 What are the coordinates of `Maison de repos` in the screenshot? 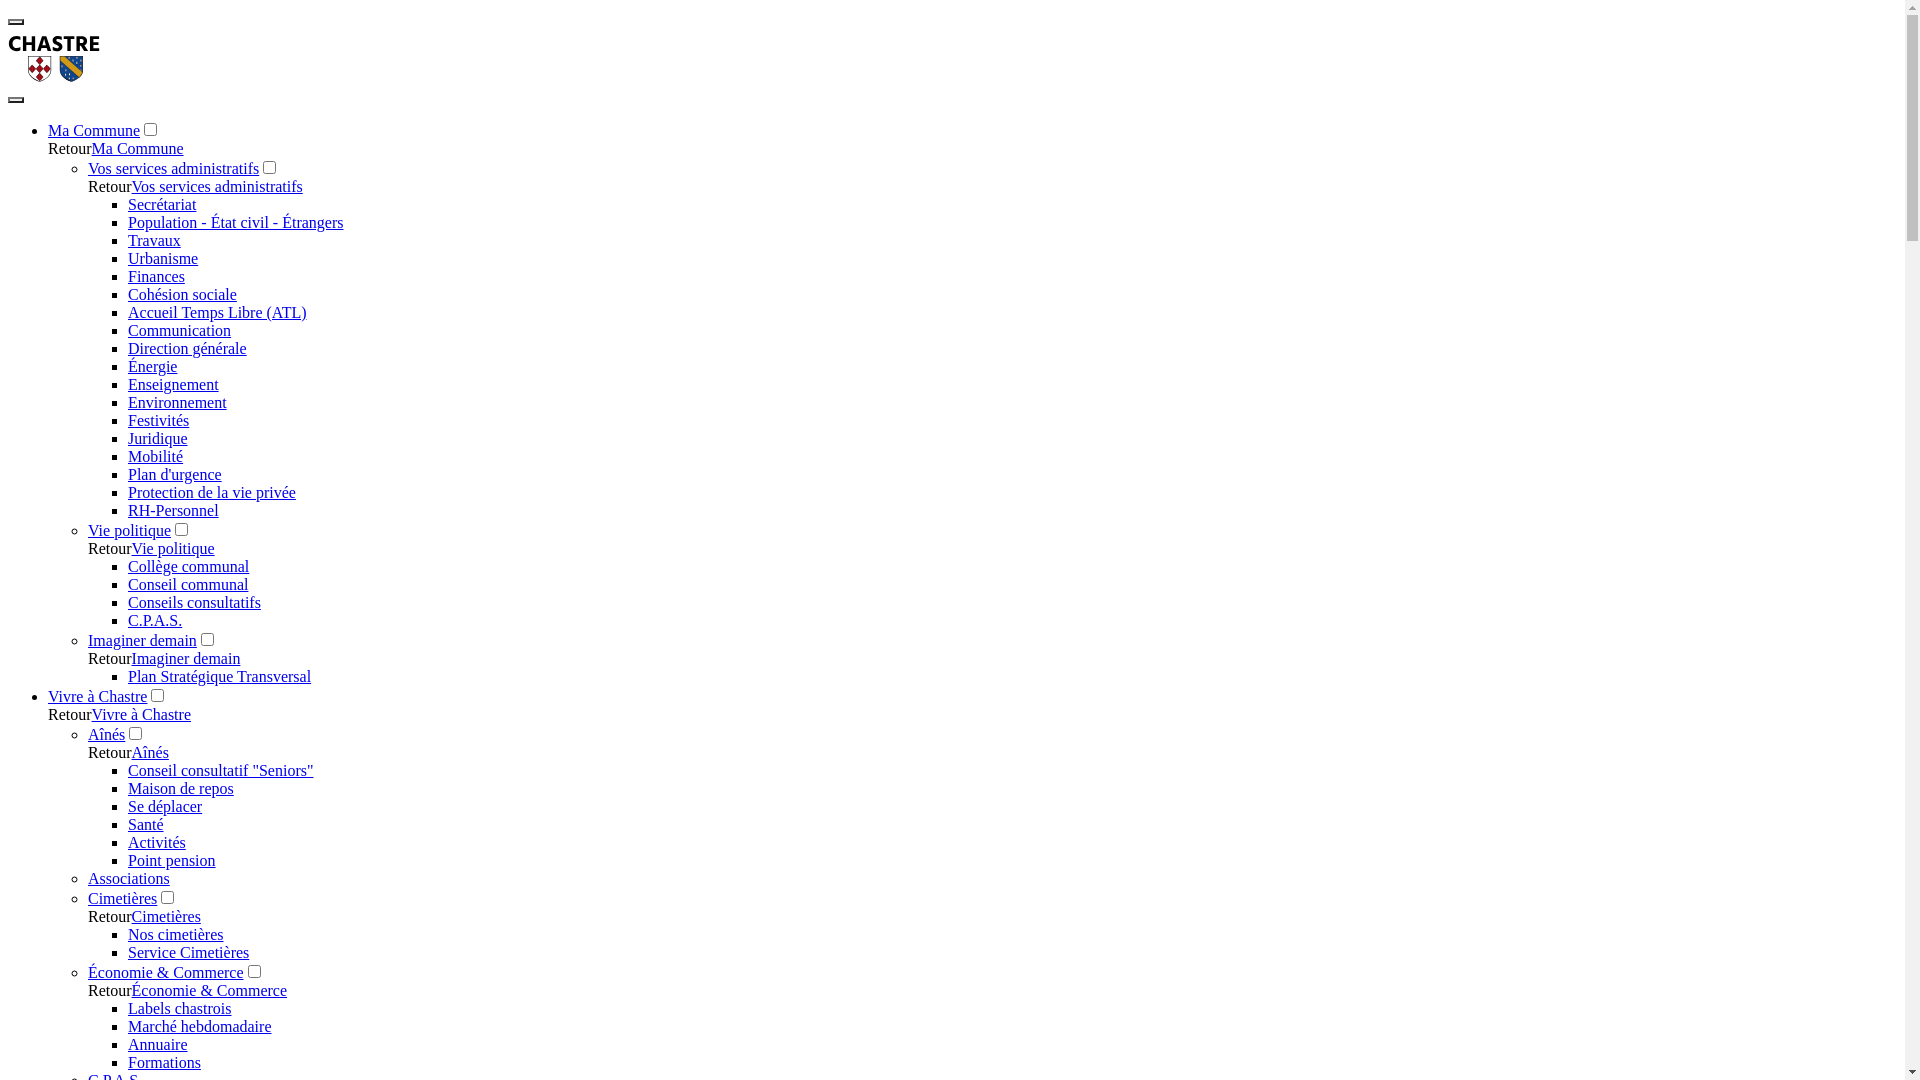 It's located at (181, 788).